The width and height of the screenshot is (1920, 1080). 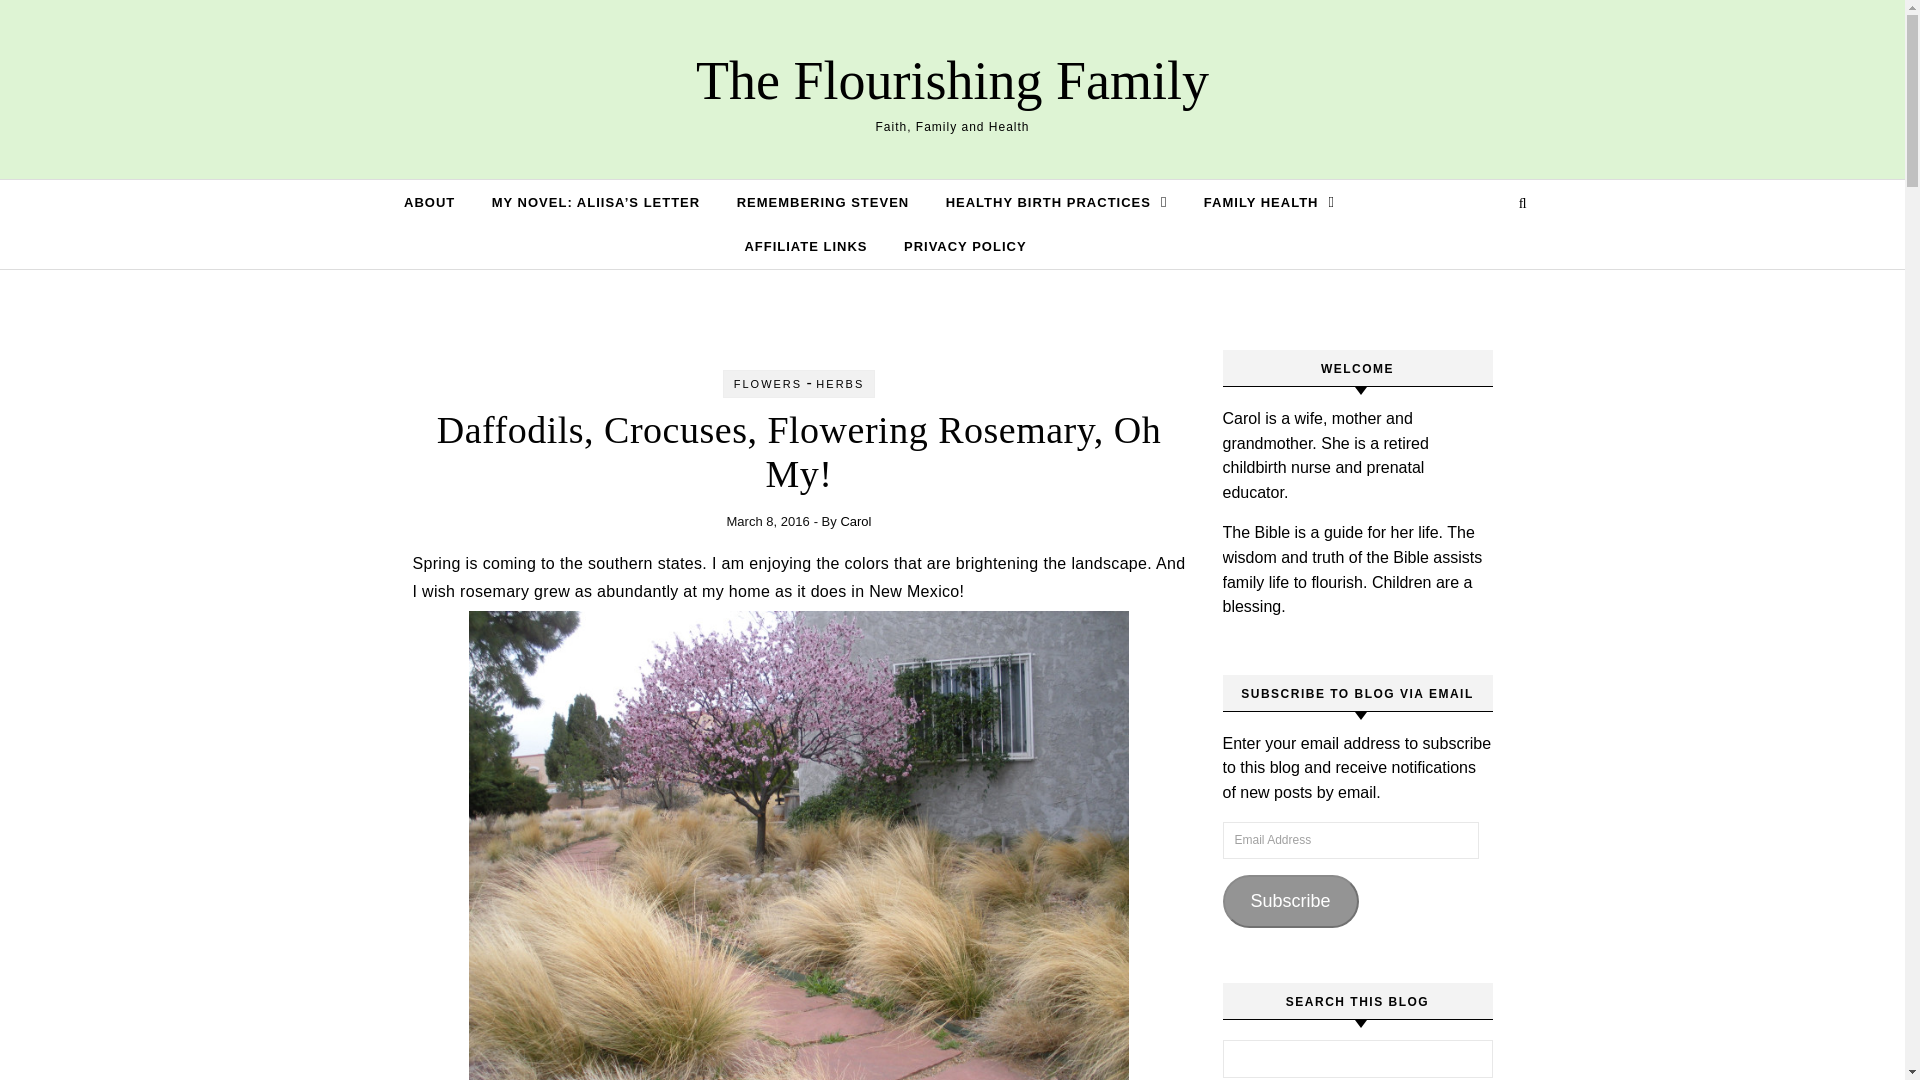 I want to click on FAMILY HEALTH, so click(x=1270, y=202).